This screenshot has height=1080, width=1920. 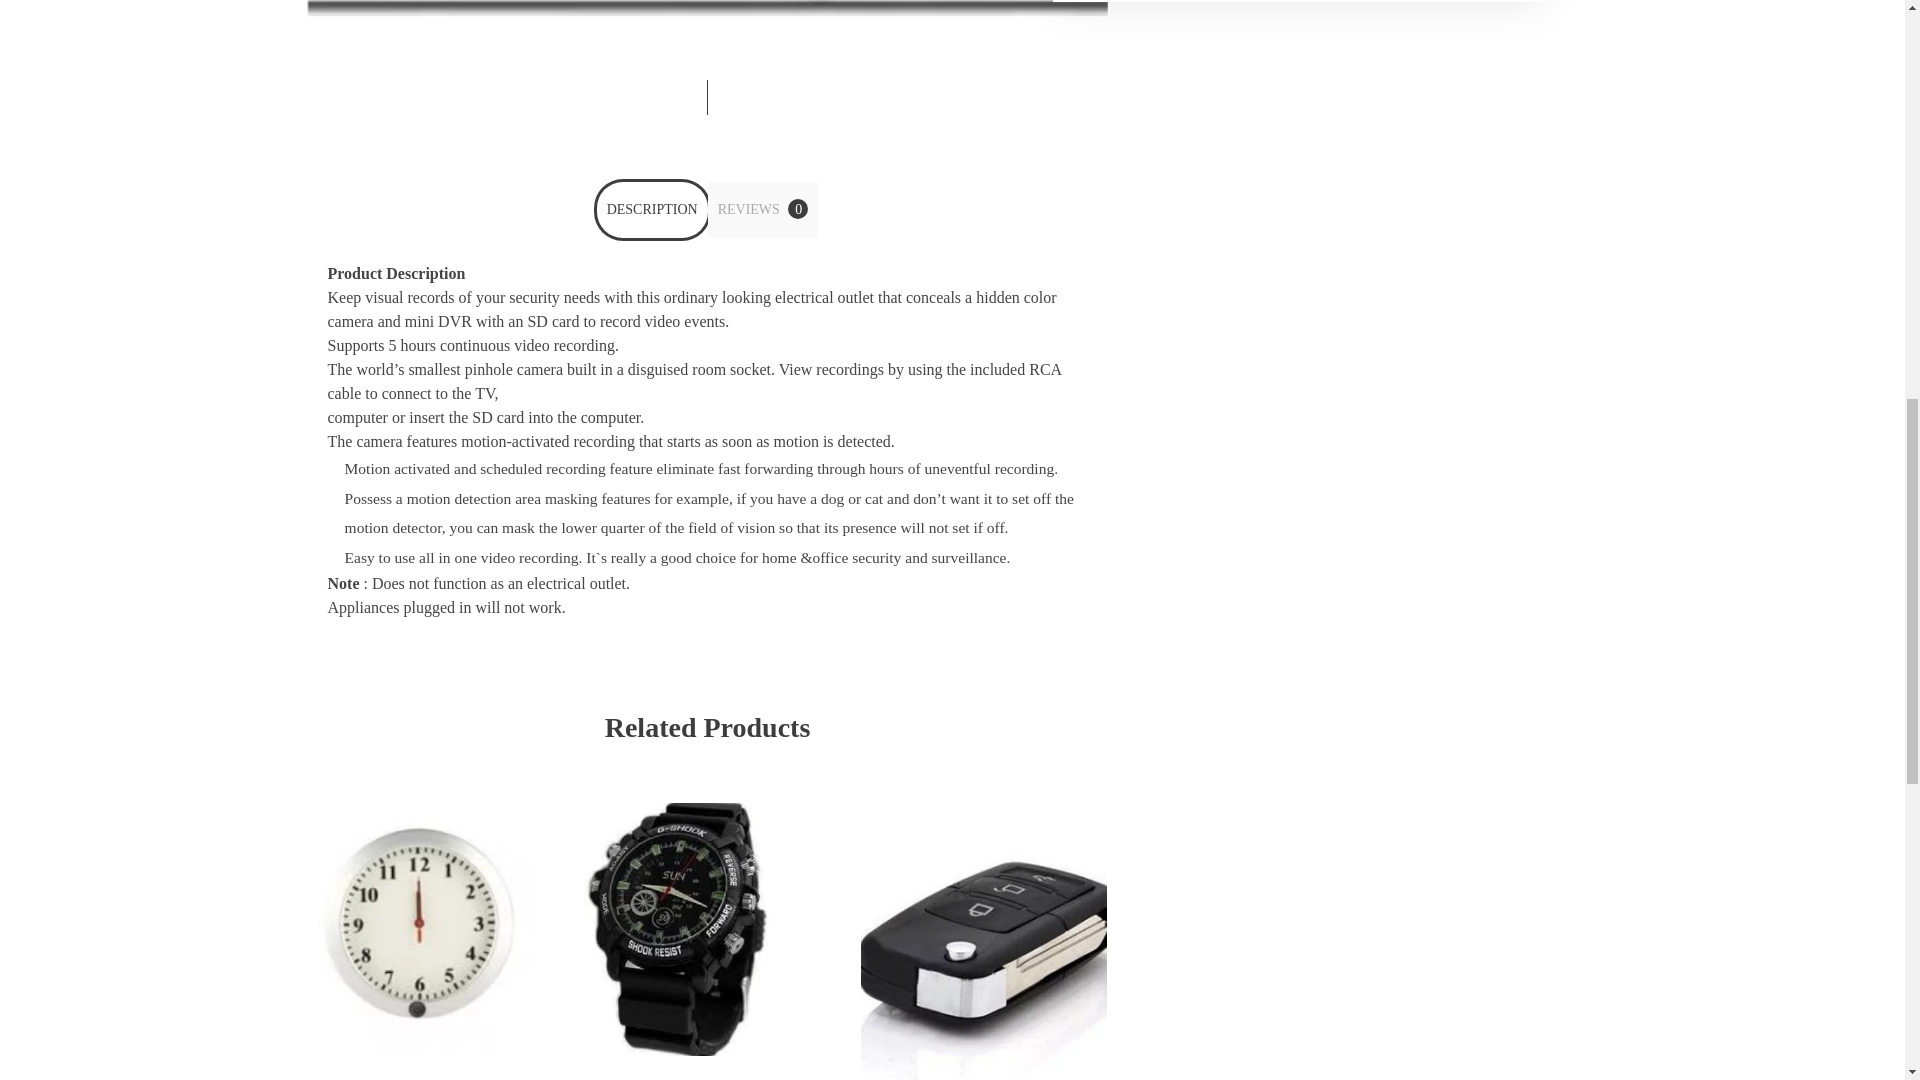 What do you see at coordinates (652, 210) in the screenshot?
I see `DESCRIPTION` at bounding box center [652, 210].